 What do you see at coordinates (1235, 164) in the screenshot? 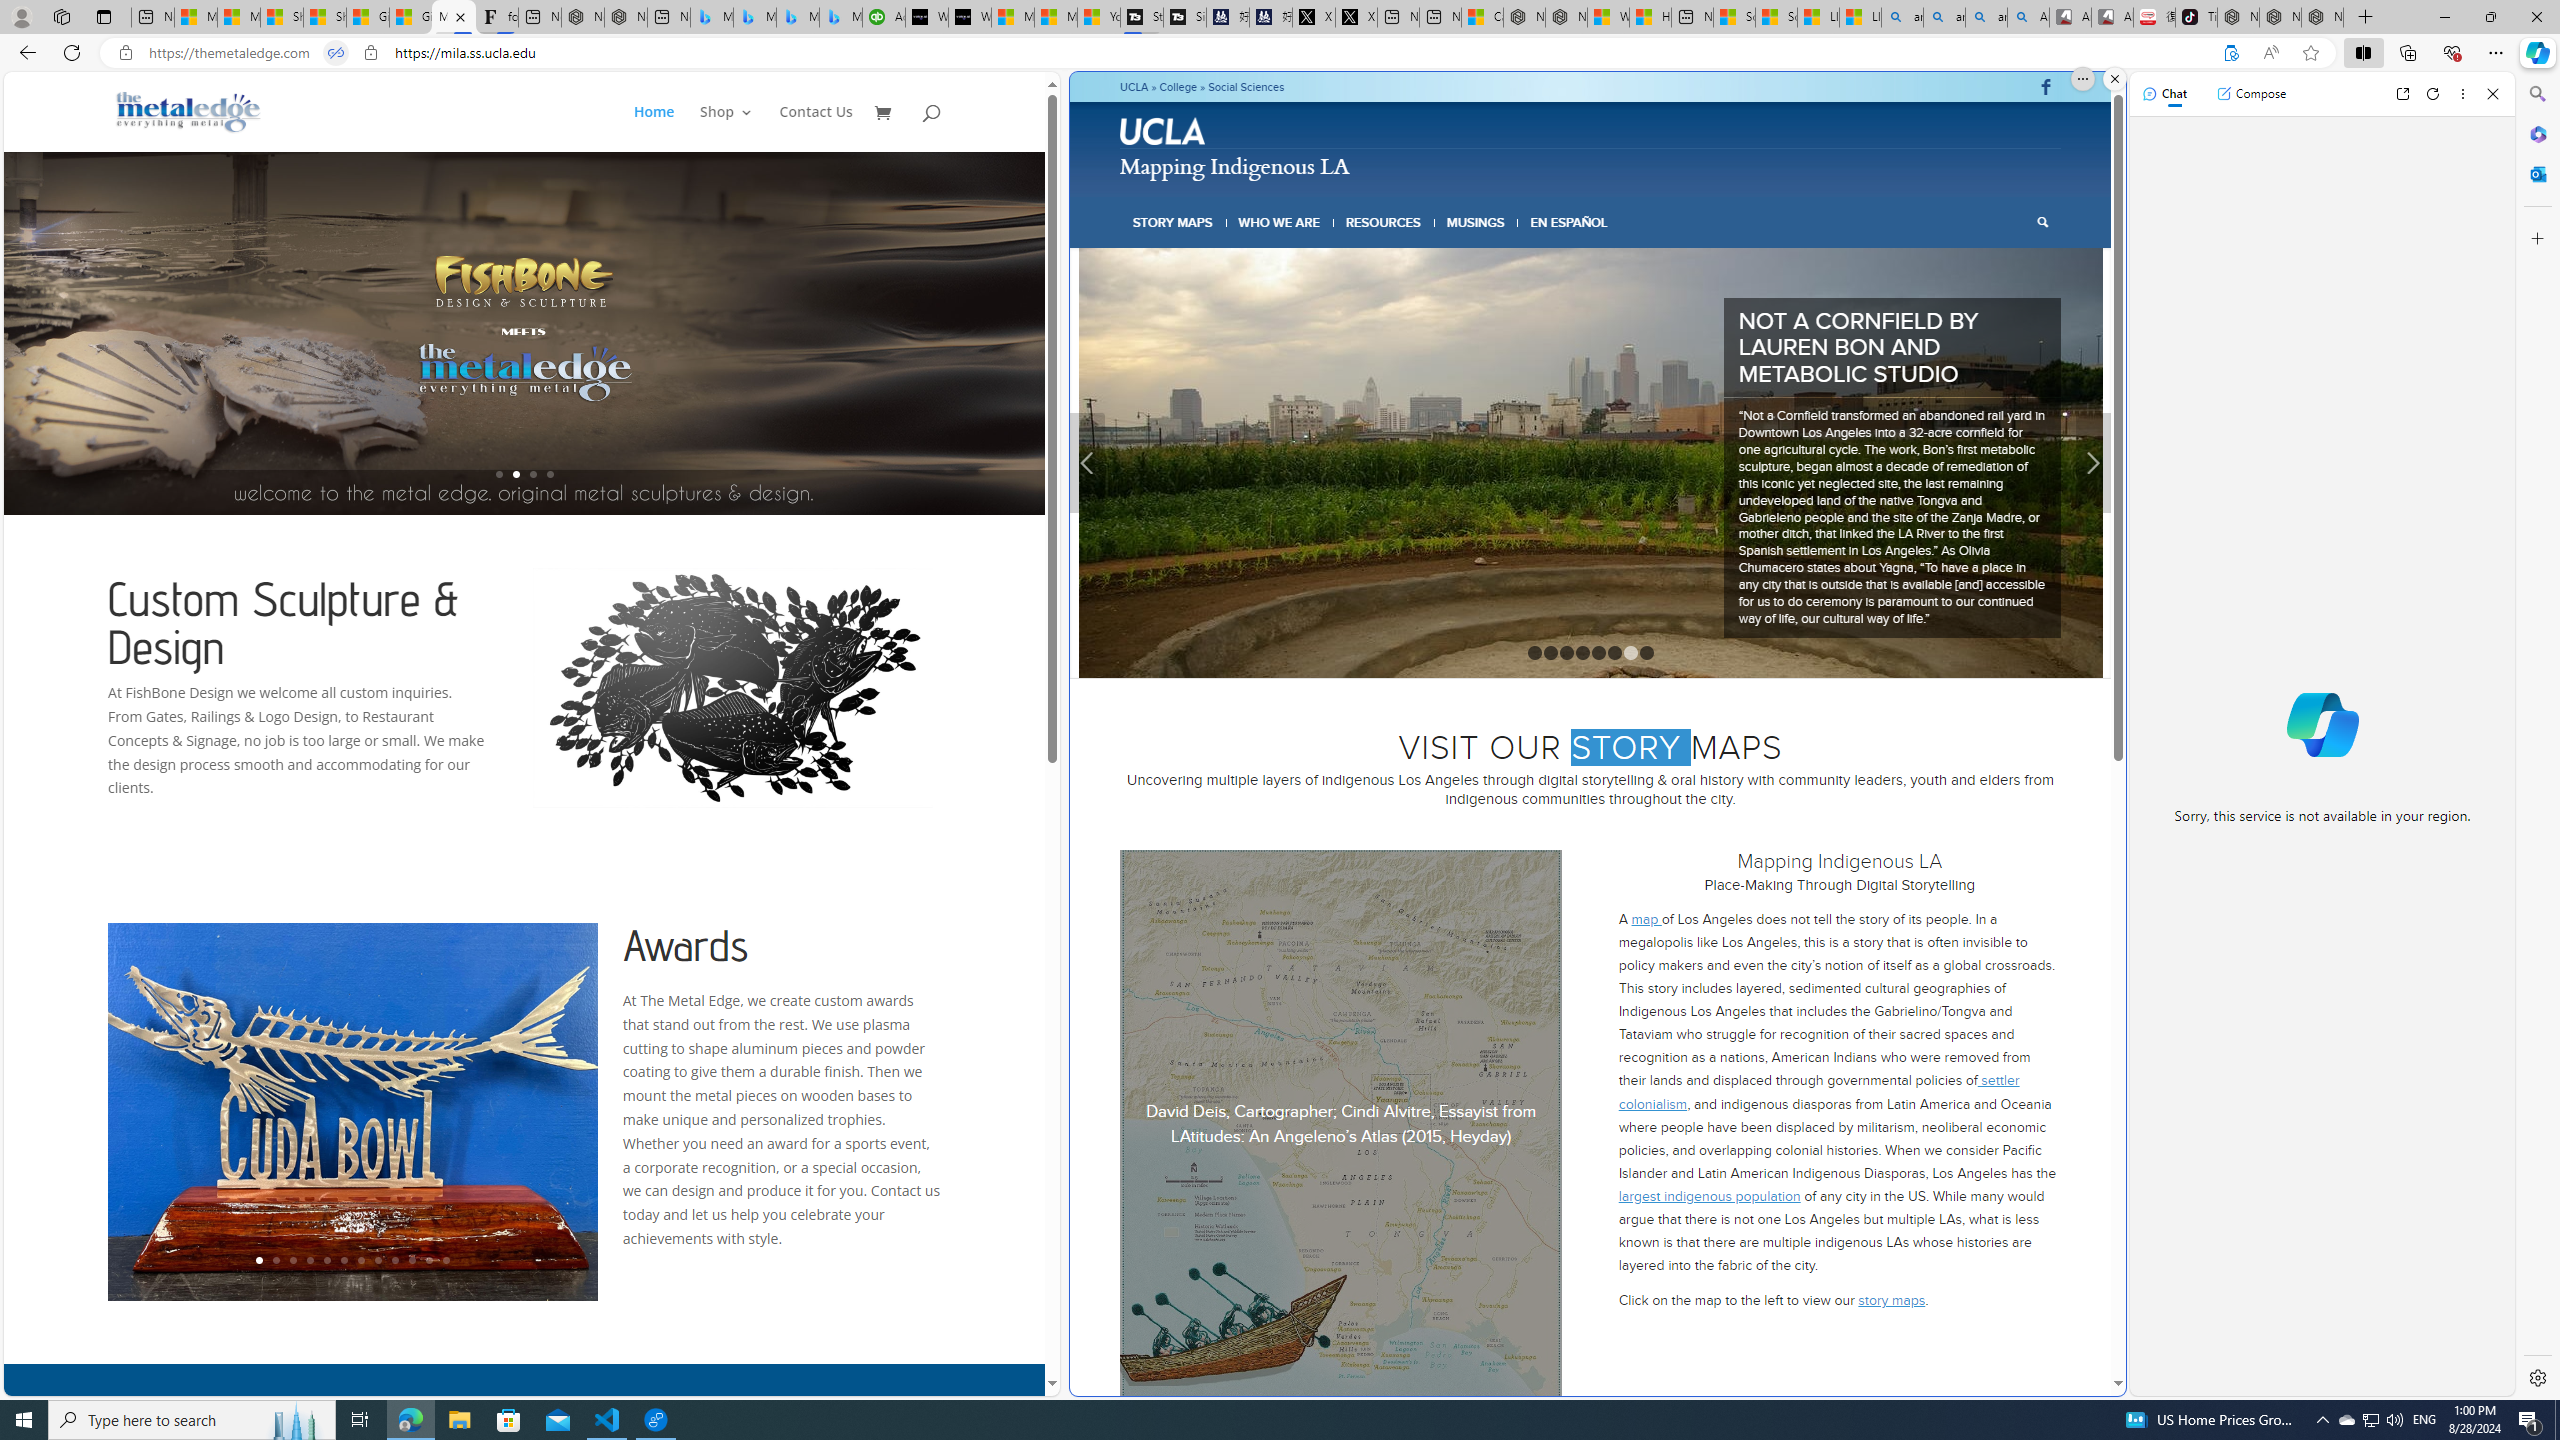
I see `Mapping Indigenous LA` at bounding box center [1235, 164].